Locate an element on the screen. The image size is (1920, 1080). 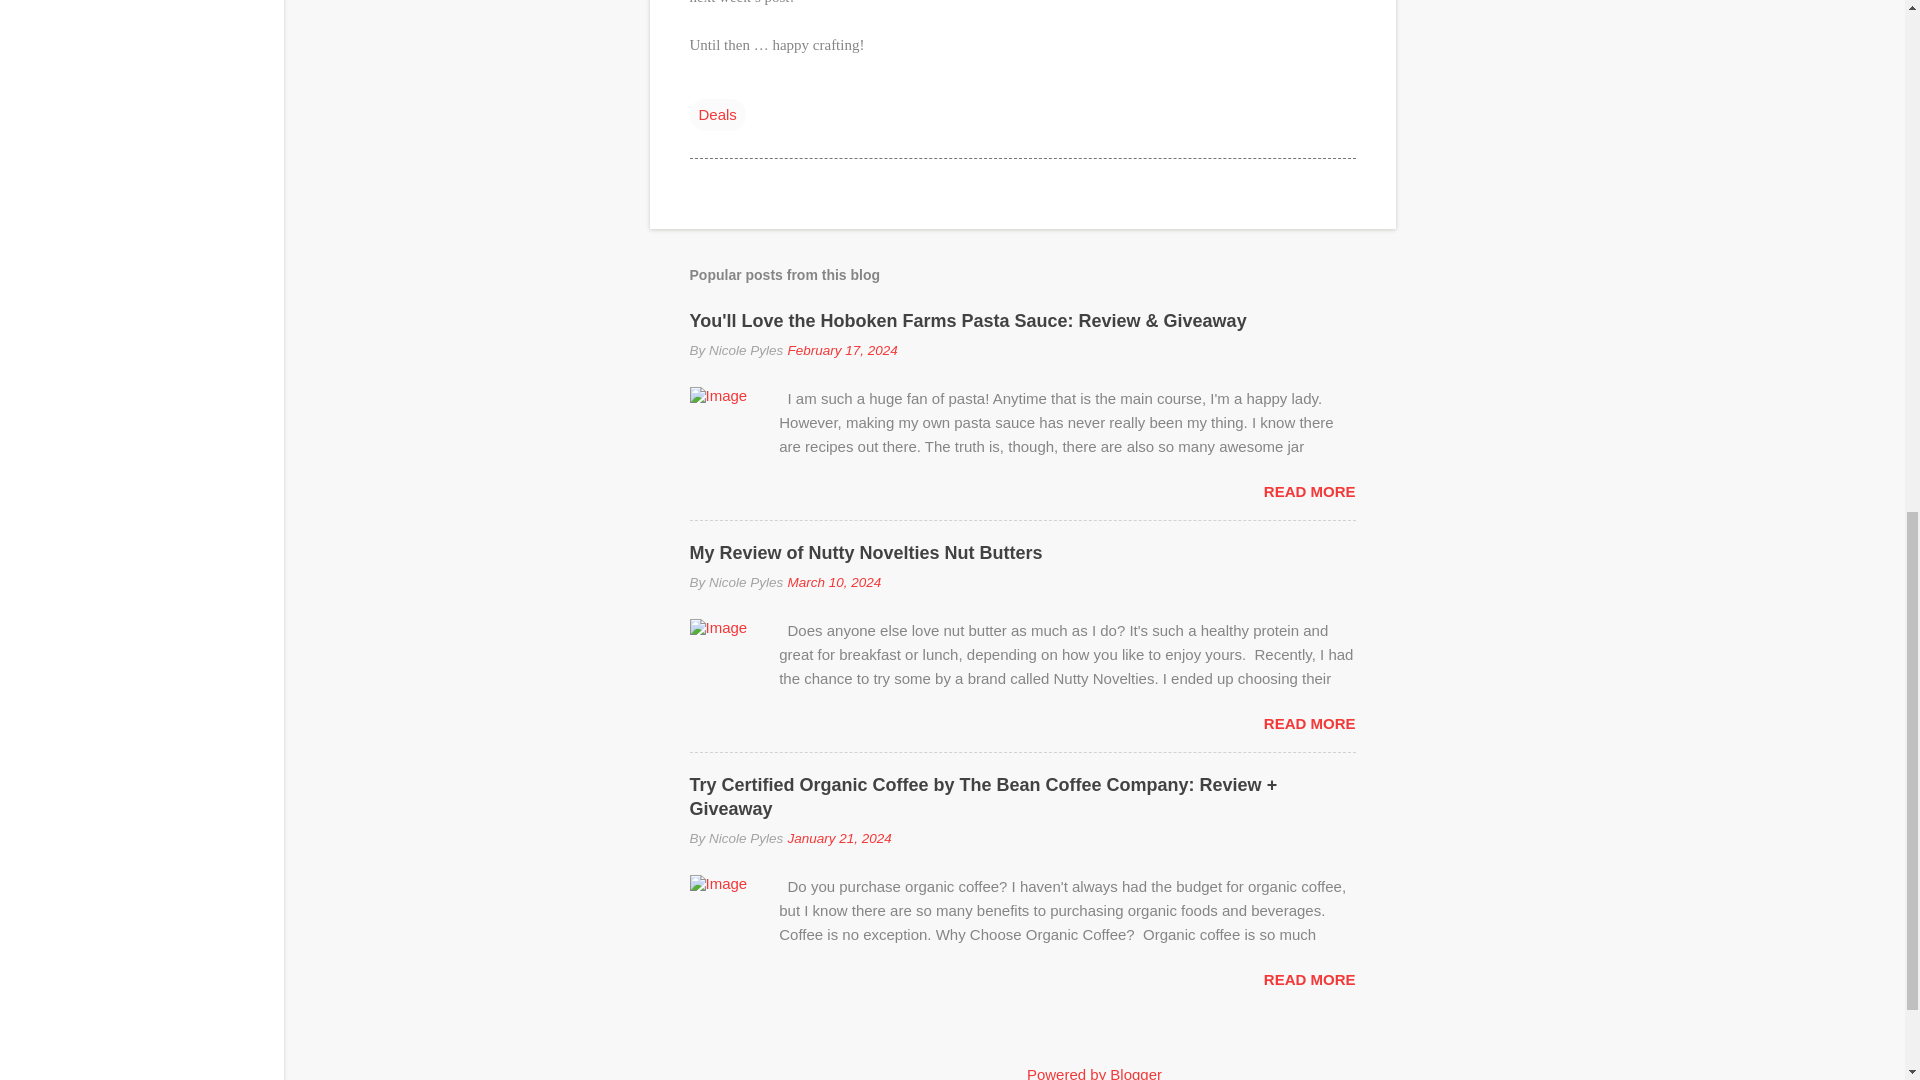
January 21, 2024 is located at coordinates (838, 838).